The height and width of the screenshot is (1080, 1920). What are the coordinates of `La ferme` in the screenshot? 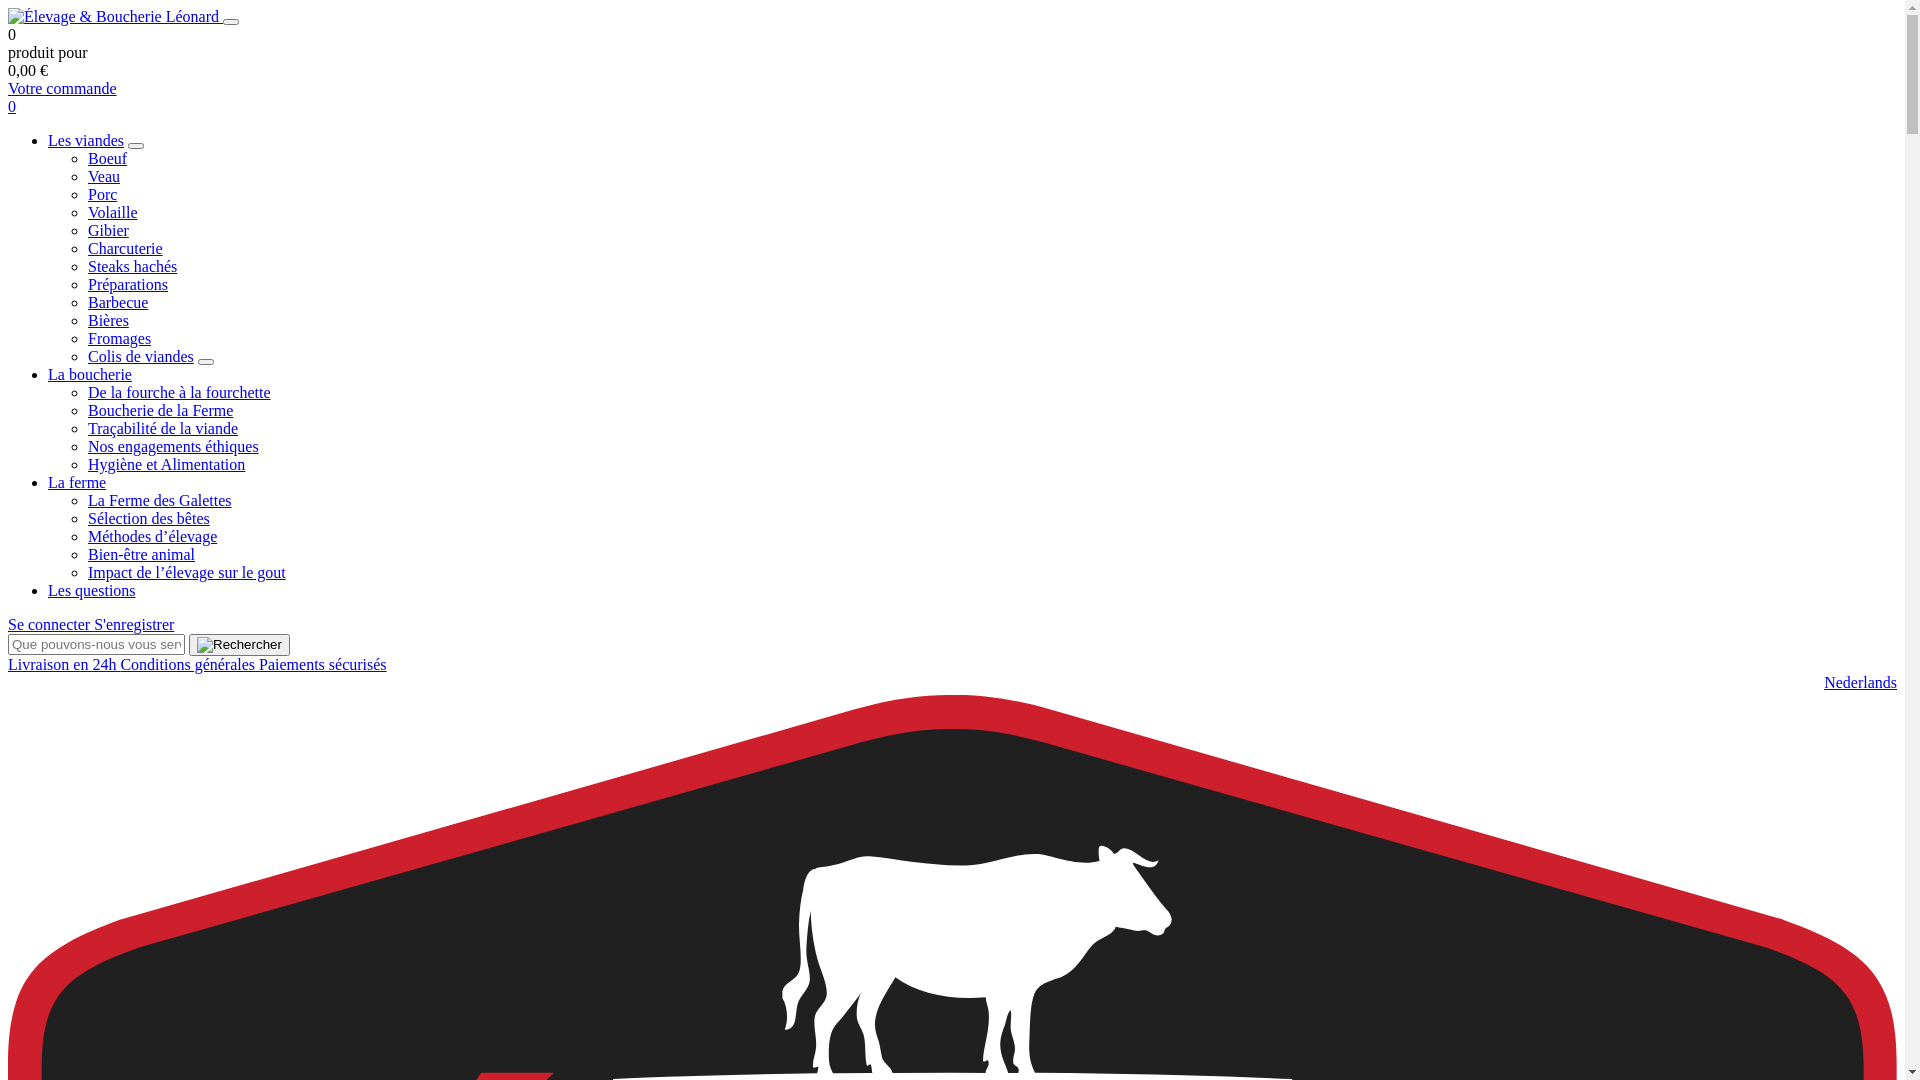 It's located at (77, 482).